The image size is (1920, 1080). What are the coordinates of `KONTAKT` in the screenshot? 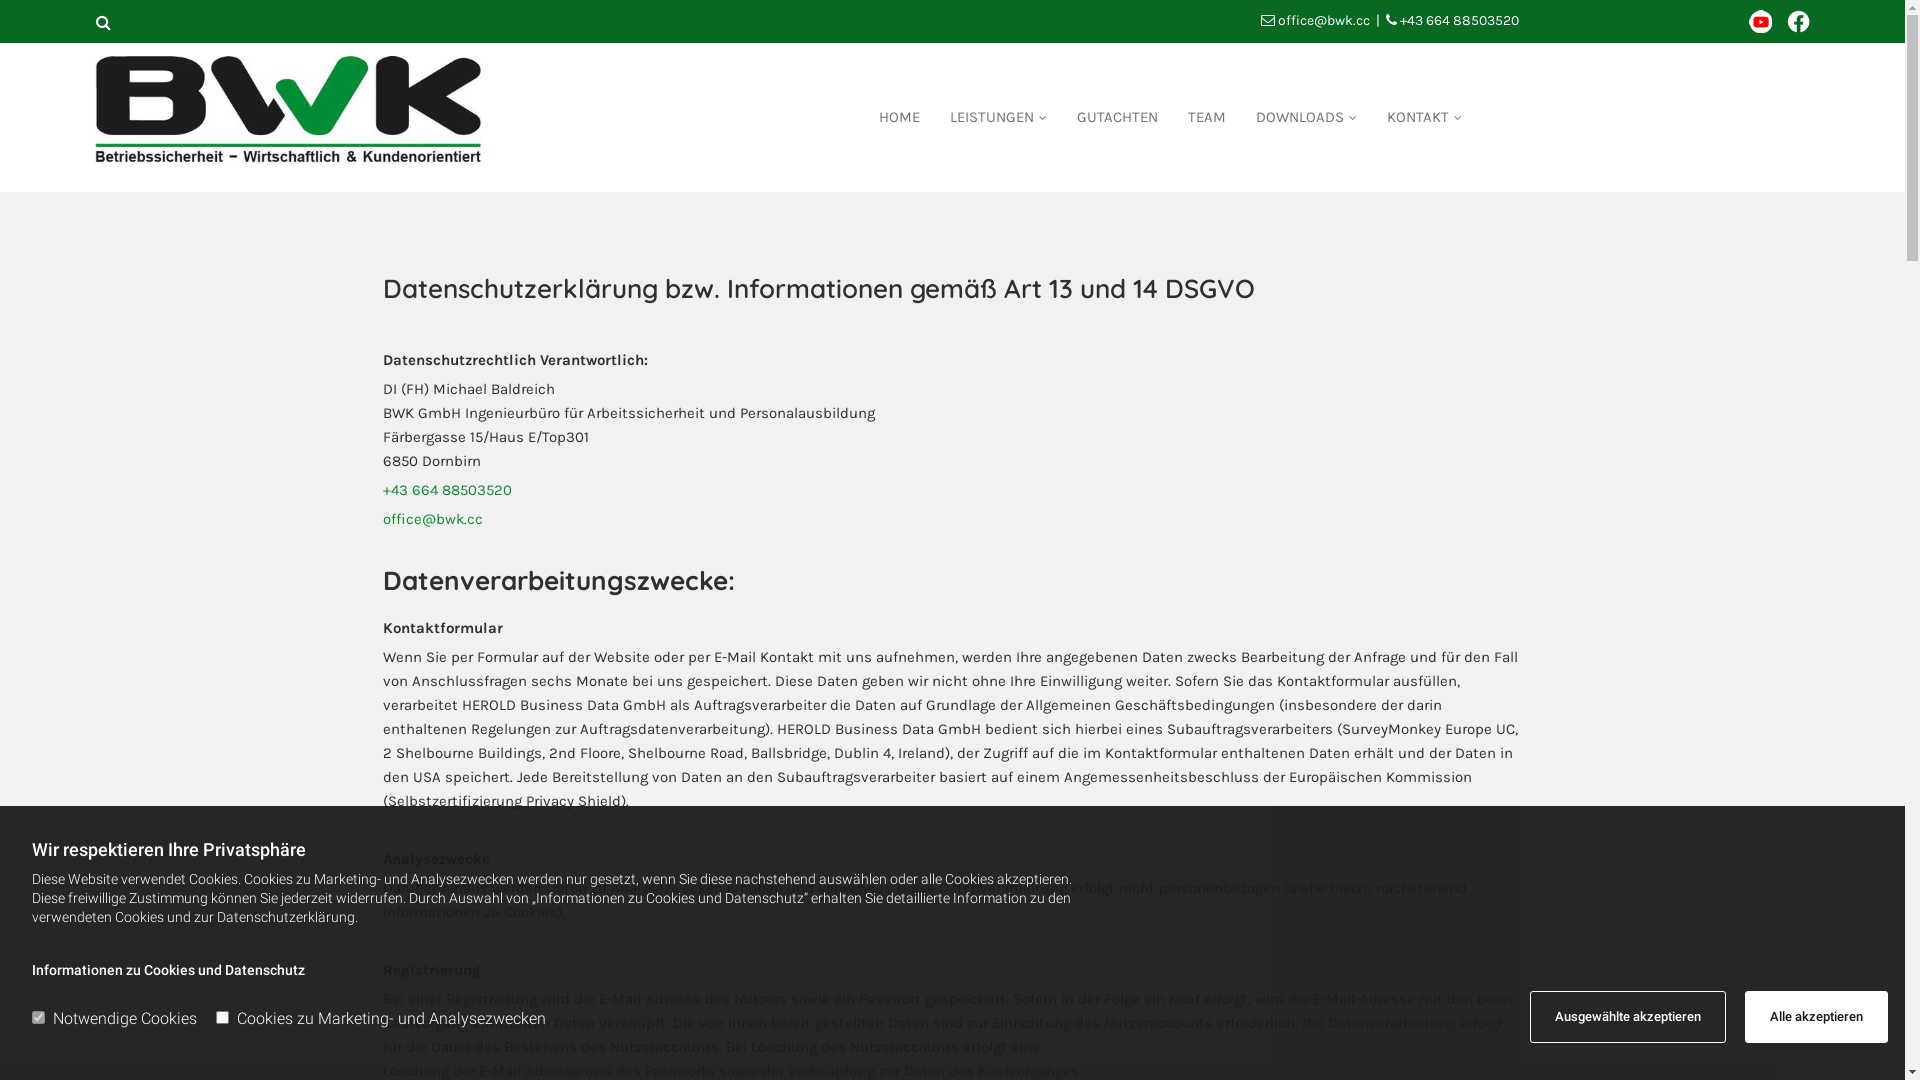 It's located at (1424, 117).